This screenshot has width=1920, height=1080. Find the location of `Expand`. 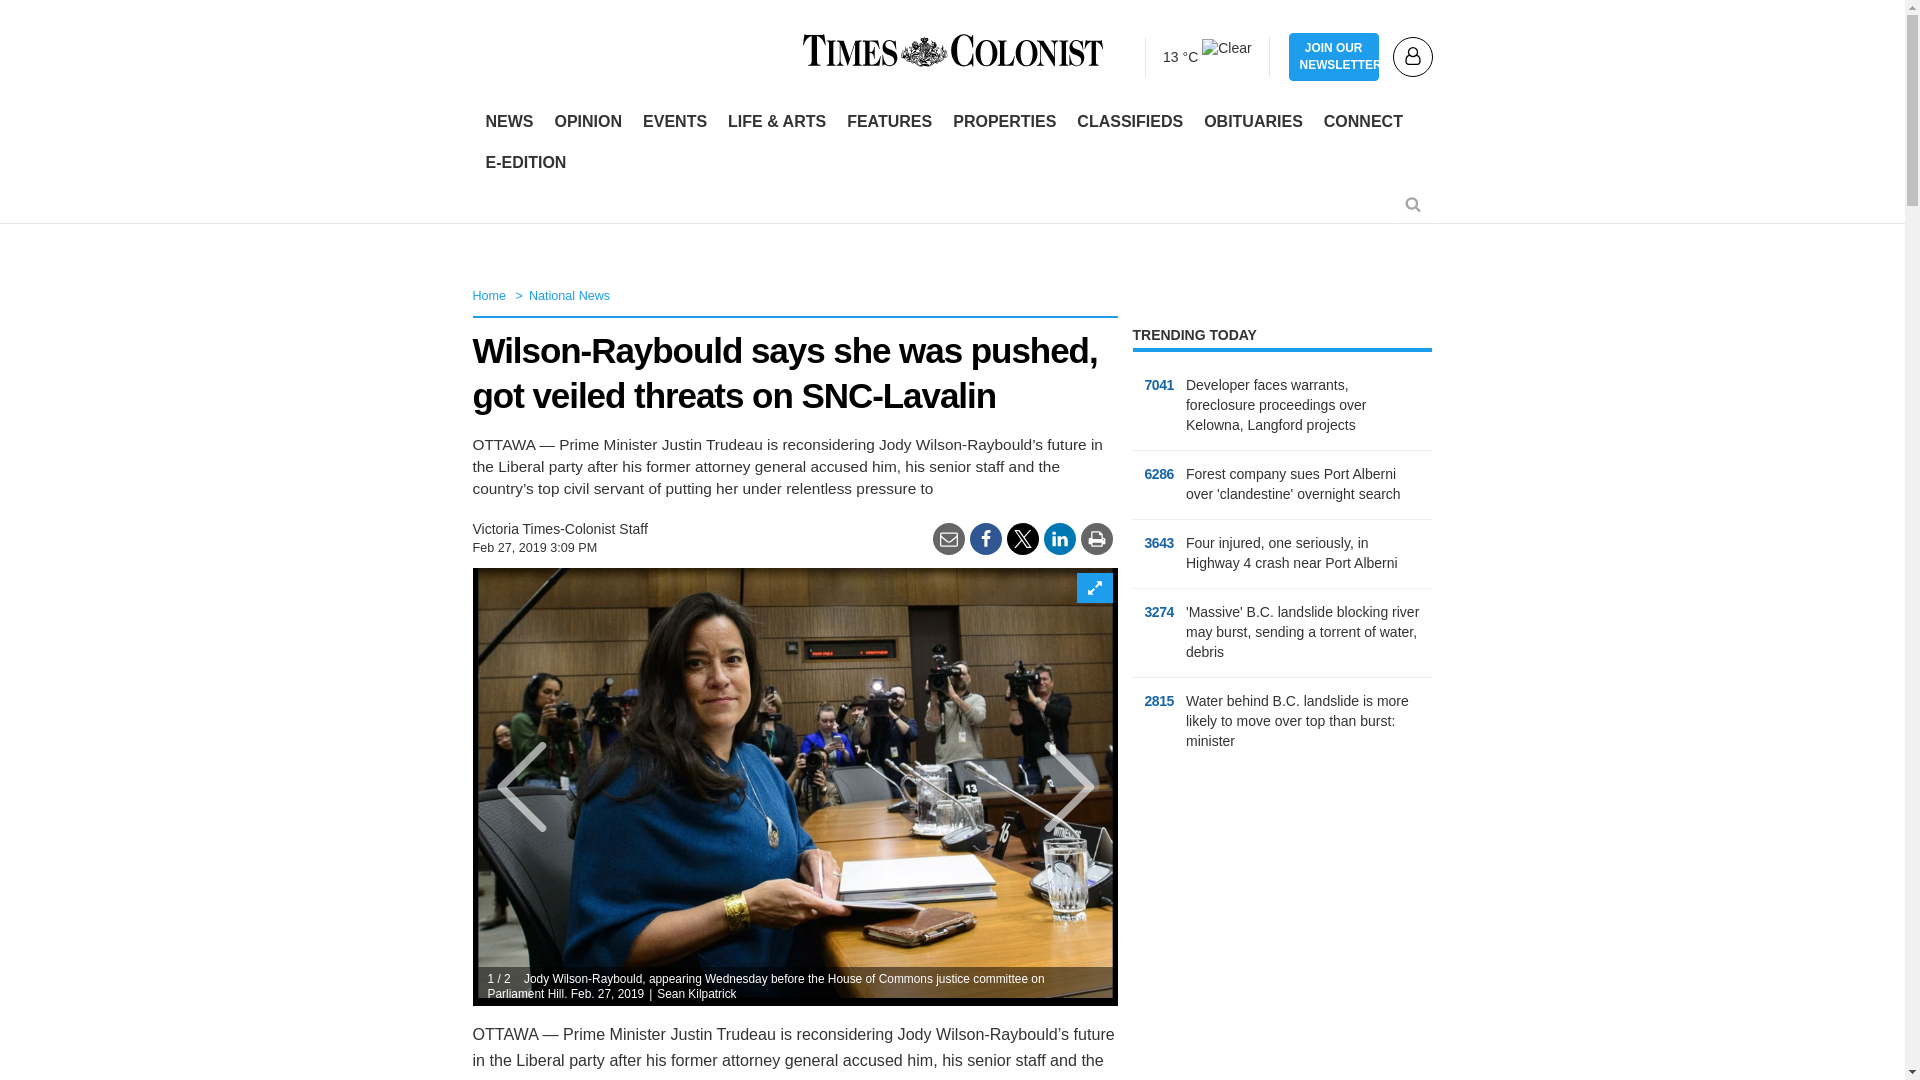

Expand is located at coordinates (1093, 588).